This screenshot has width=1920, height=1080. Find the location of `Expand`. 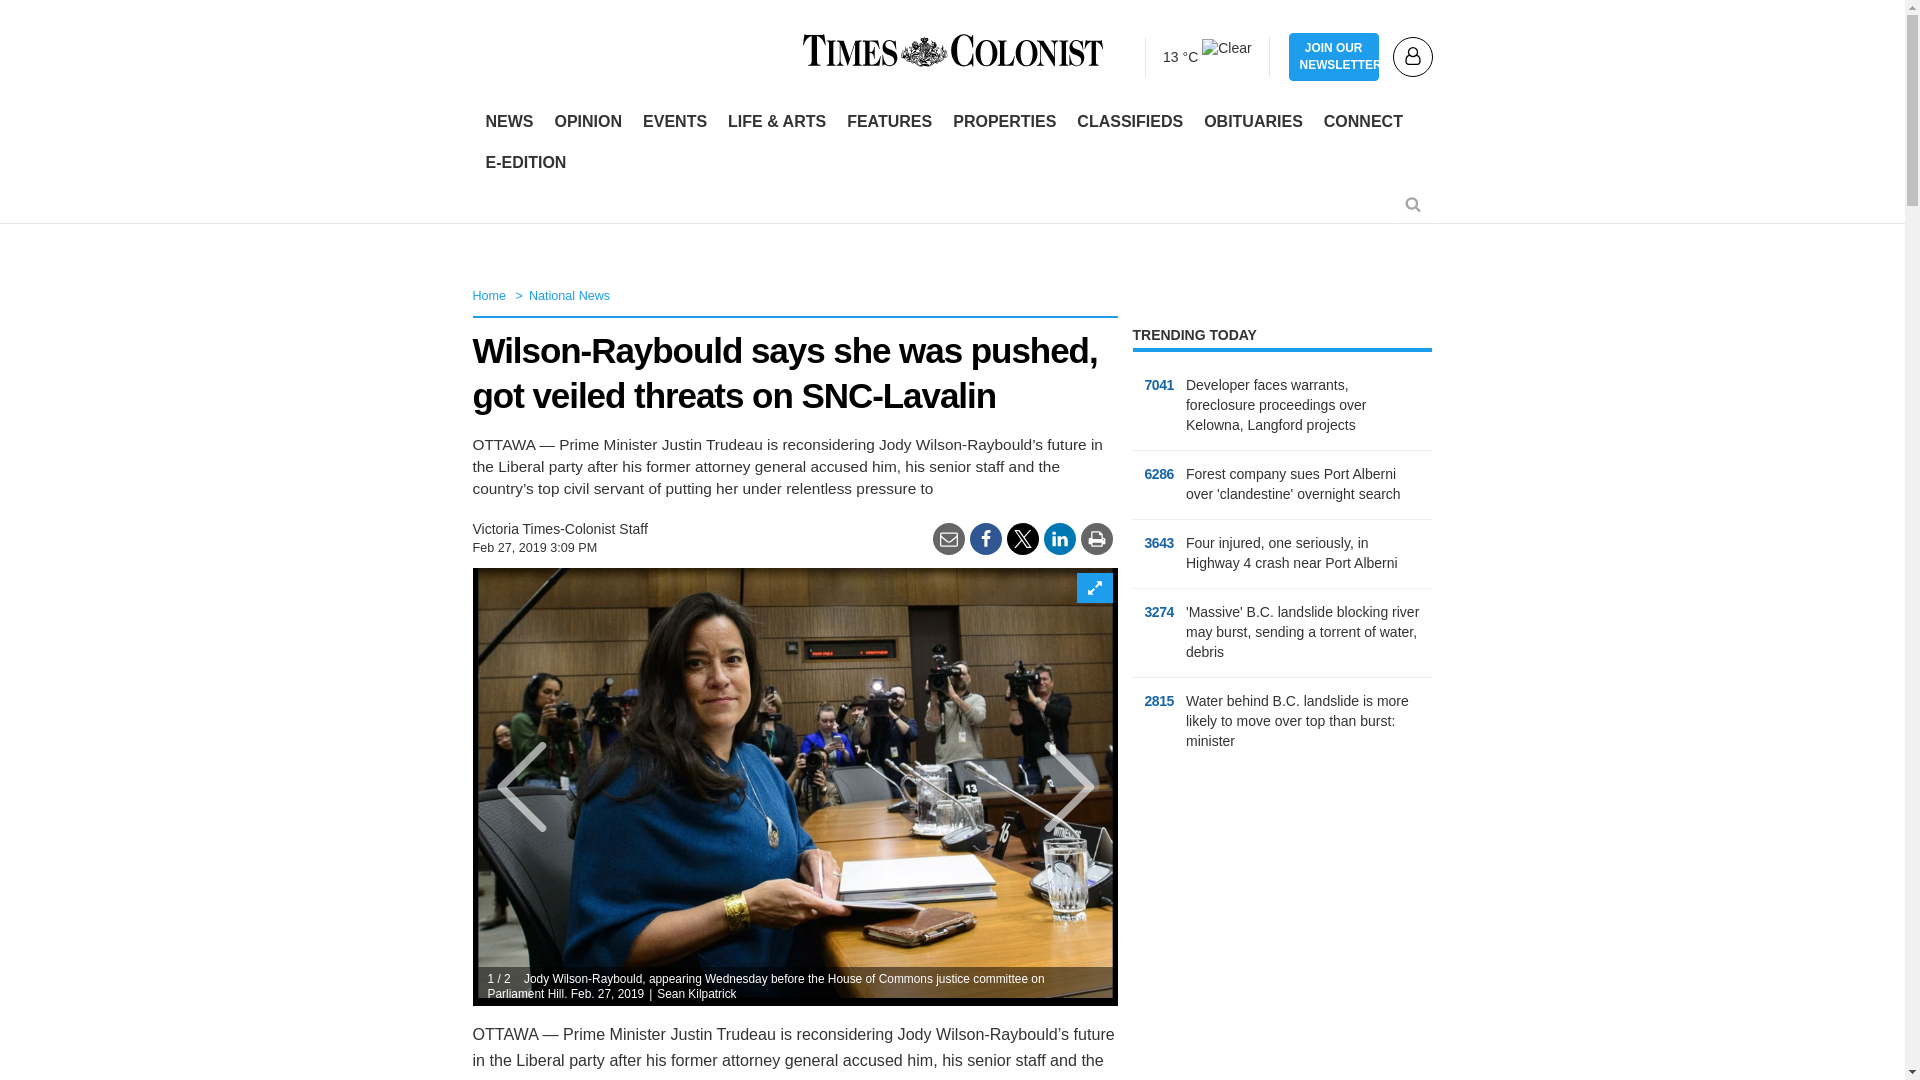

Expand is located at coordinates (1093, 588).